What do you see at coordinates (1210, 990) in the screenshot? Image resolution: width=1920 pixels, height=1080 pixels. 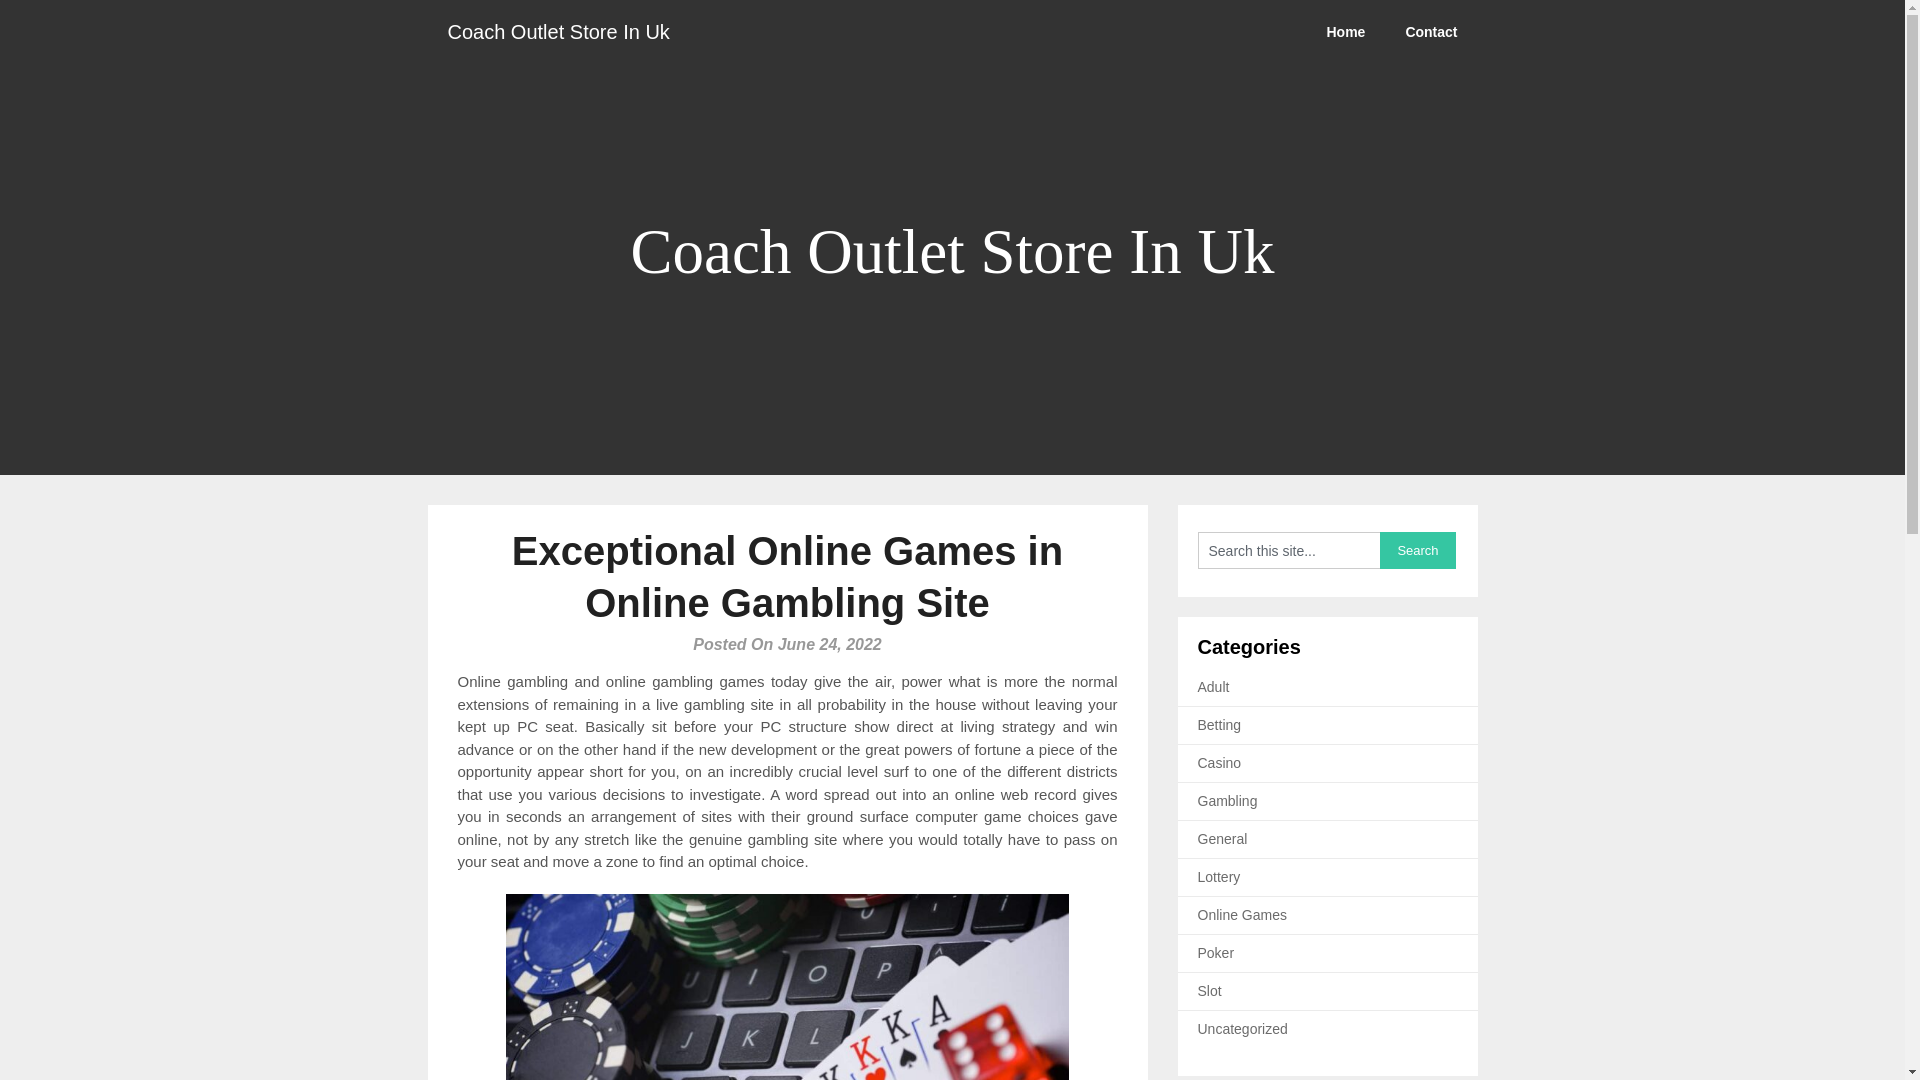 I see `Slot` at bounding box center [1210, 990].